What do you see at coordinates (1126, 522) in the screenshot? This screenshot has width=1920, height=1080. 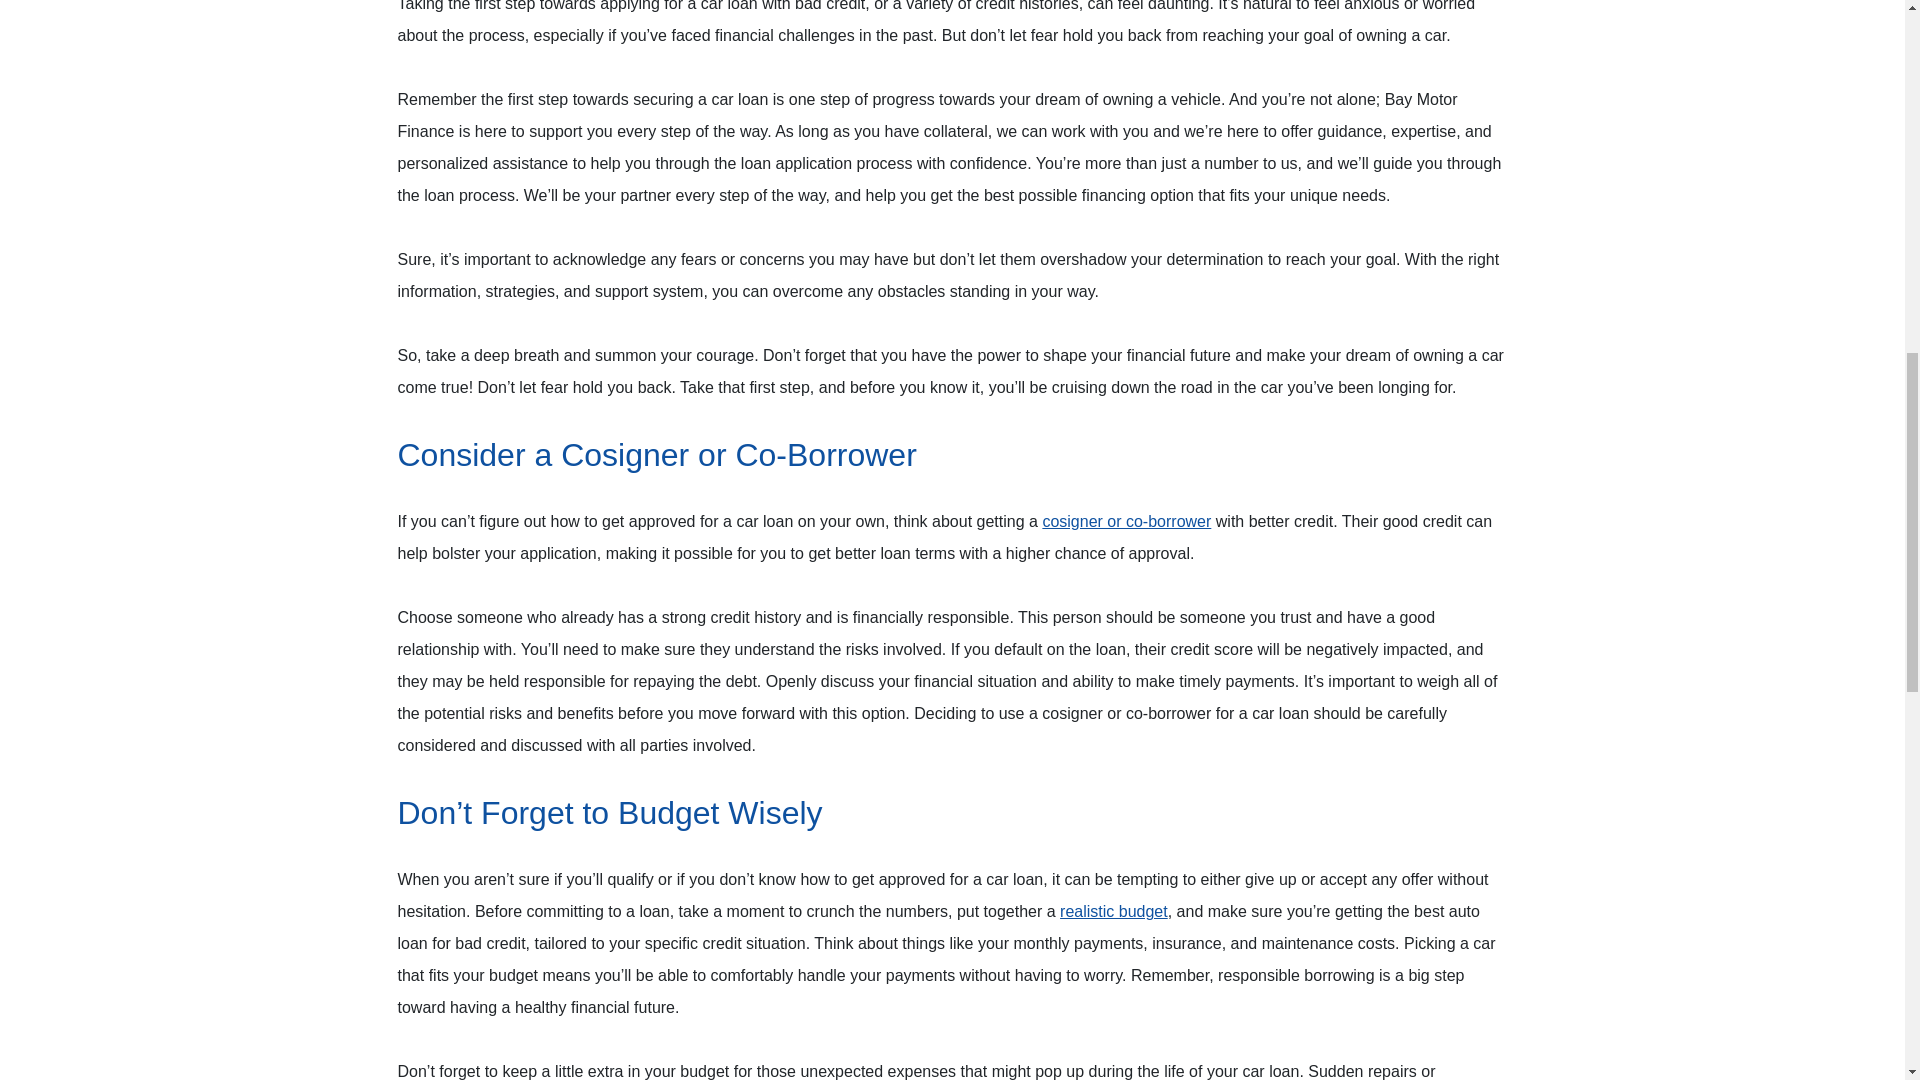 I see `cosigner or co-borrower` at bounding box center [1126, 522].